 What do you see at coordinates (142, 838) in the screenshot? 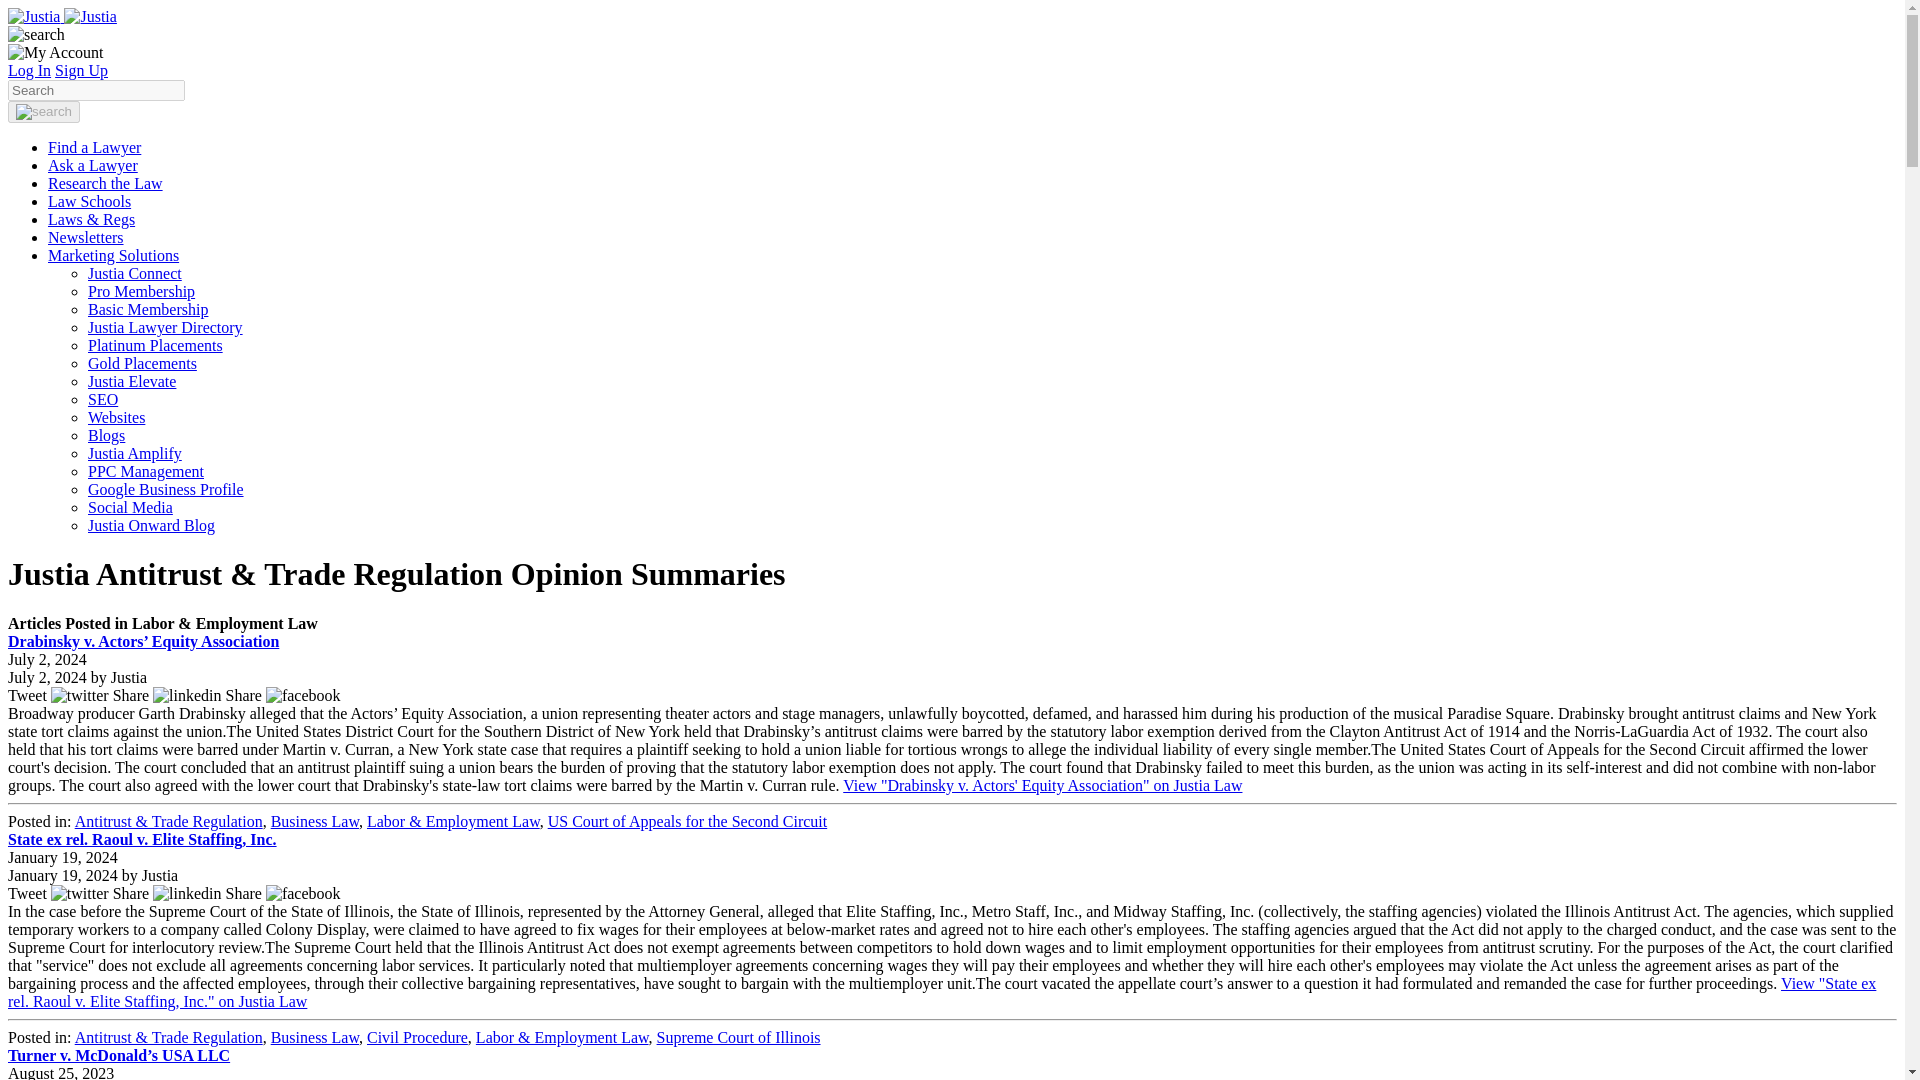
I see `State ex rel. Raoul v. Elite Staffing, Inc.` at bounding box center [142, 838].